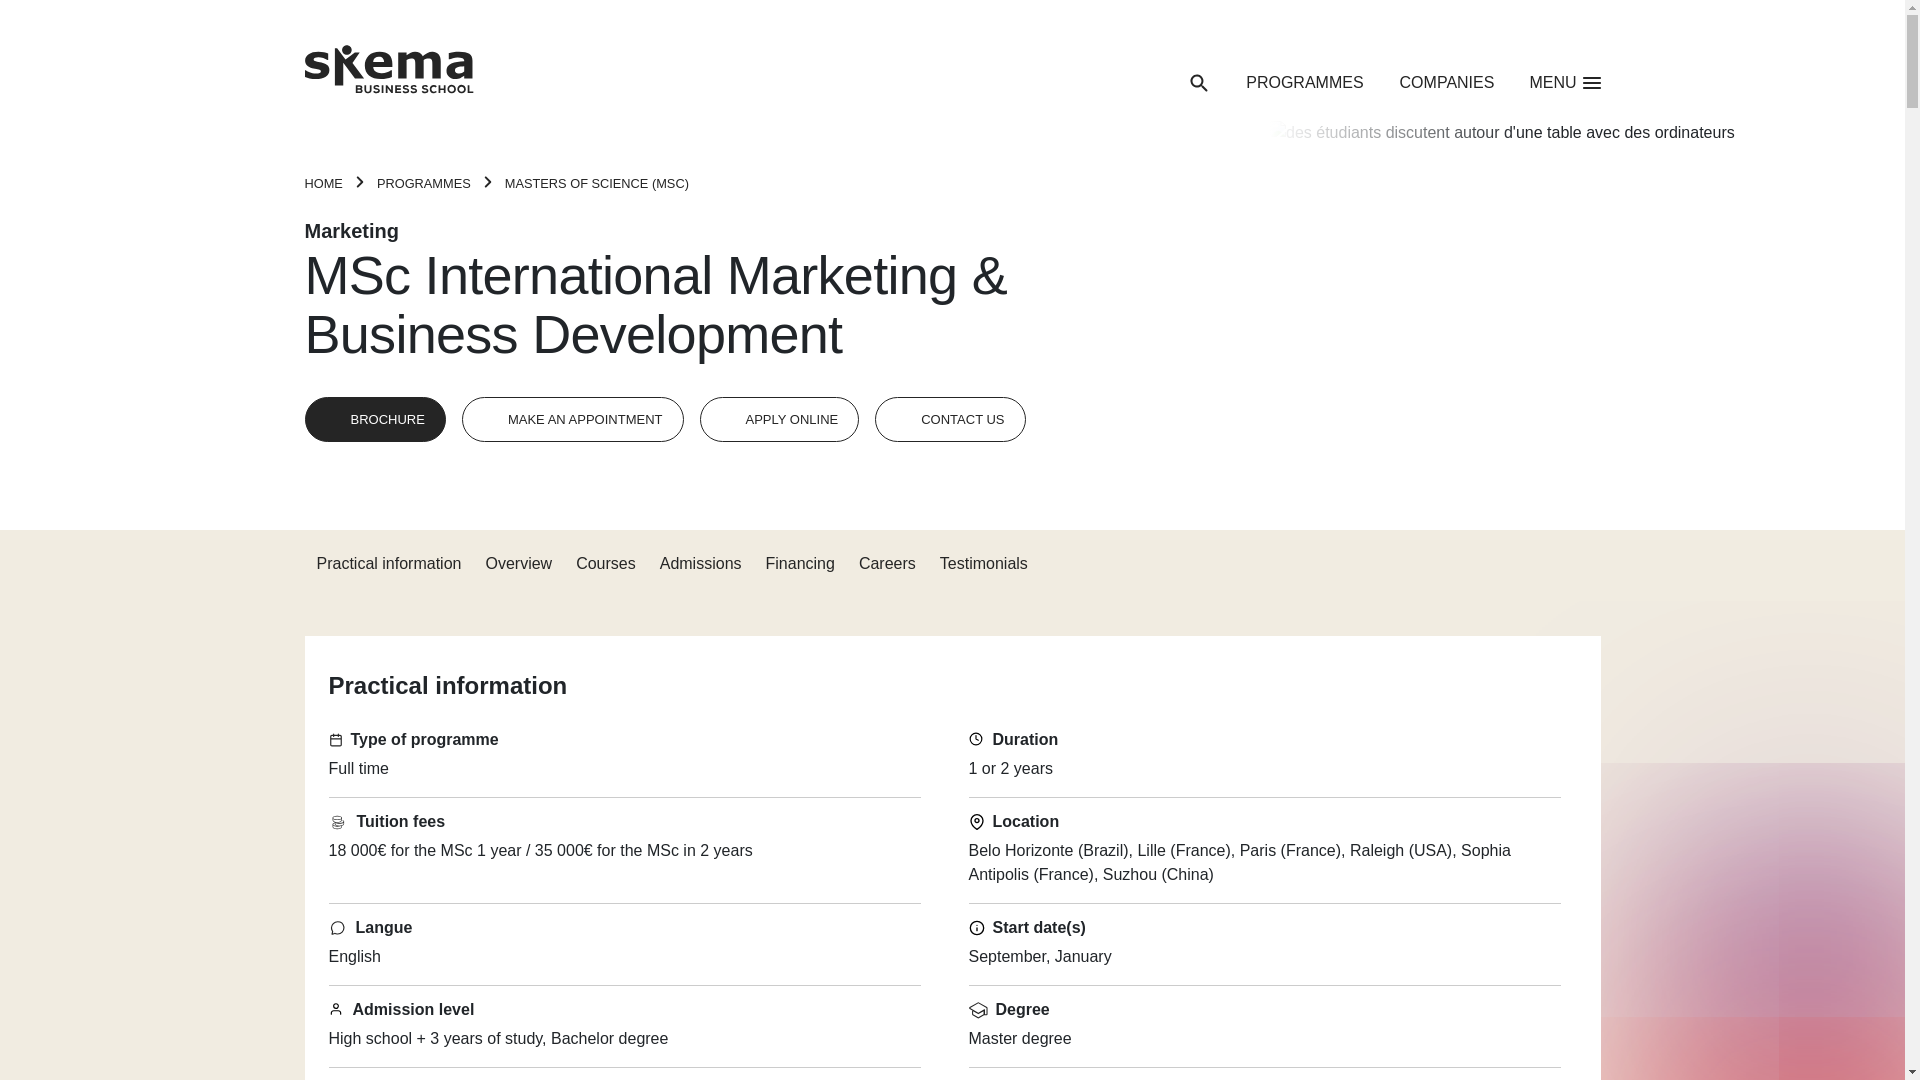  I want to click on Courses, so click(606, 564).